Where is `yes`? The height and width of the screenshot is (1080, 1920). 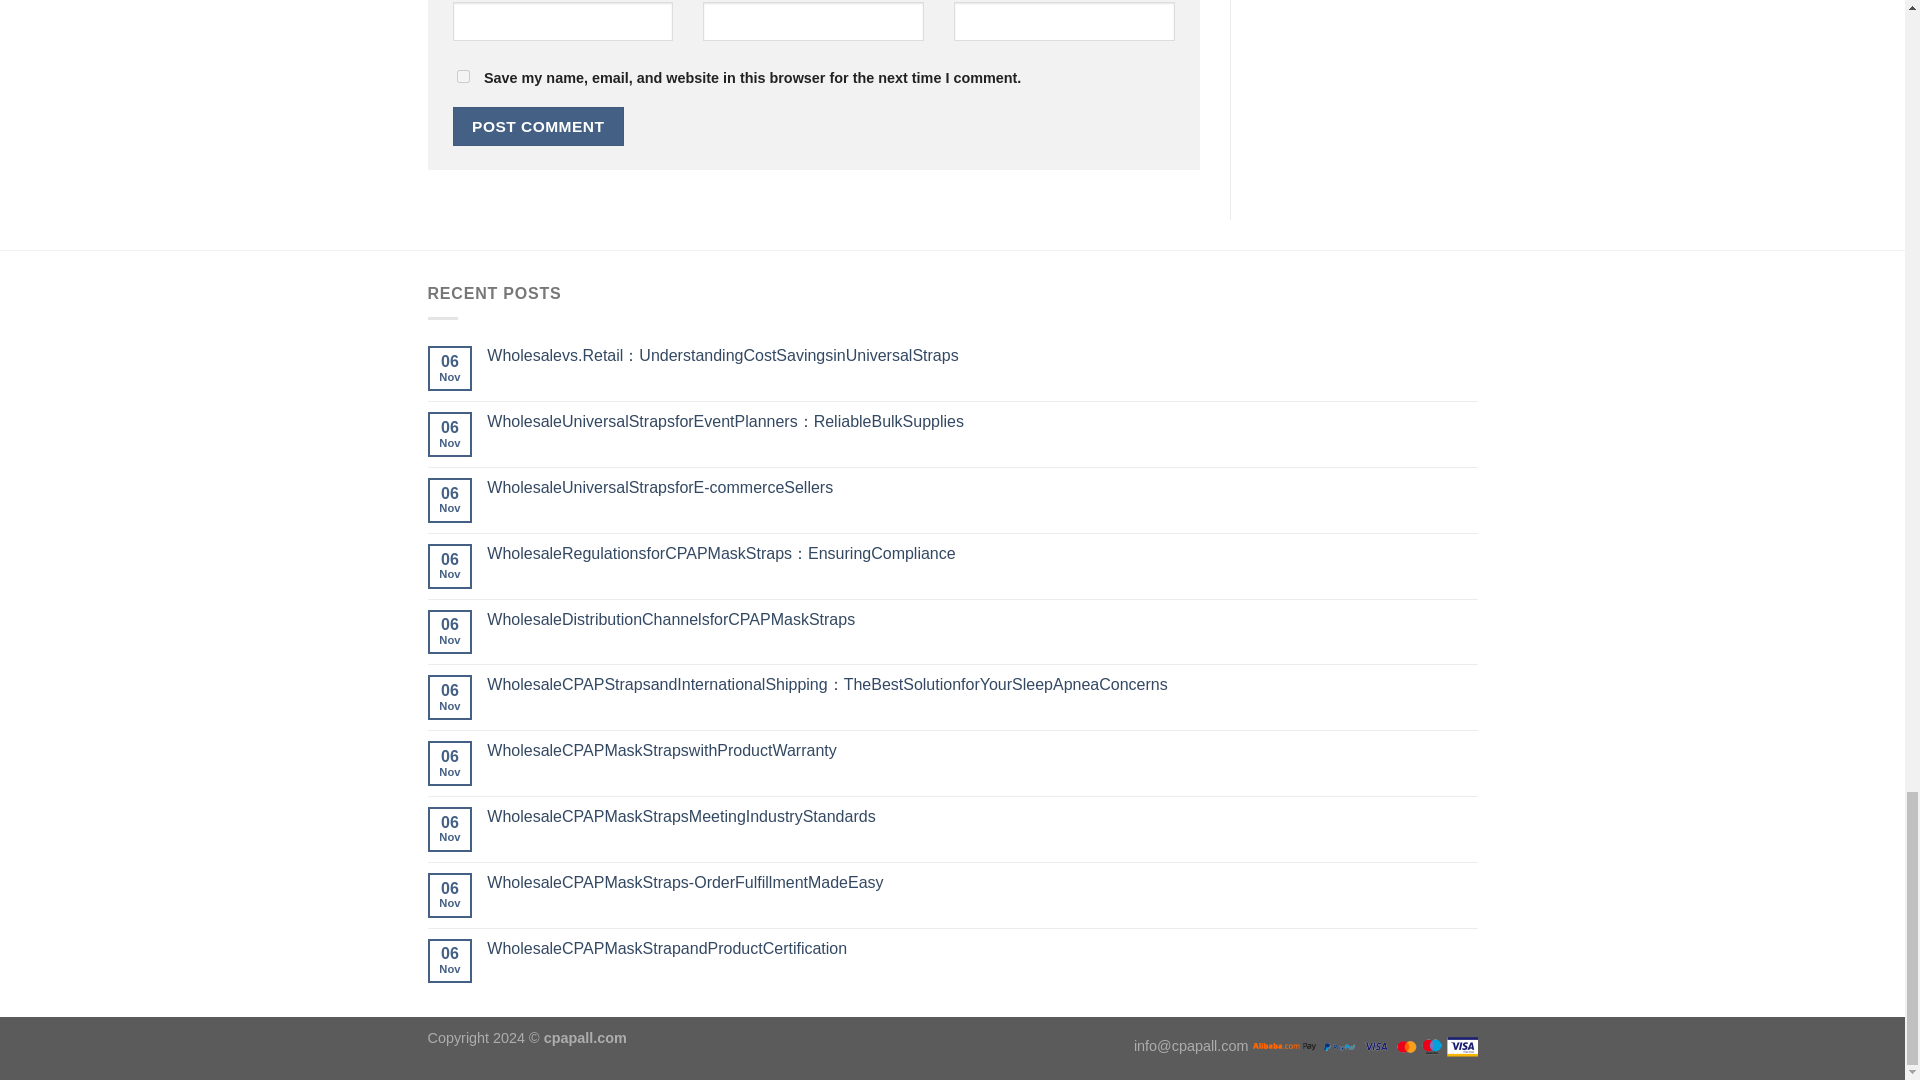 yes is located at coordinates (462, 76).